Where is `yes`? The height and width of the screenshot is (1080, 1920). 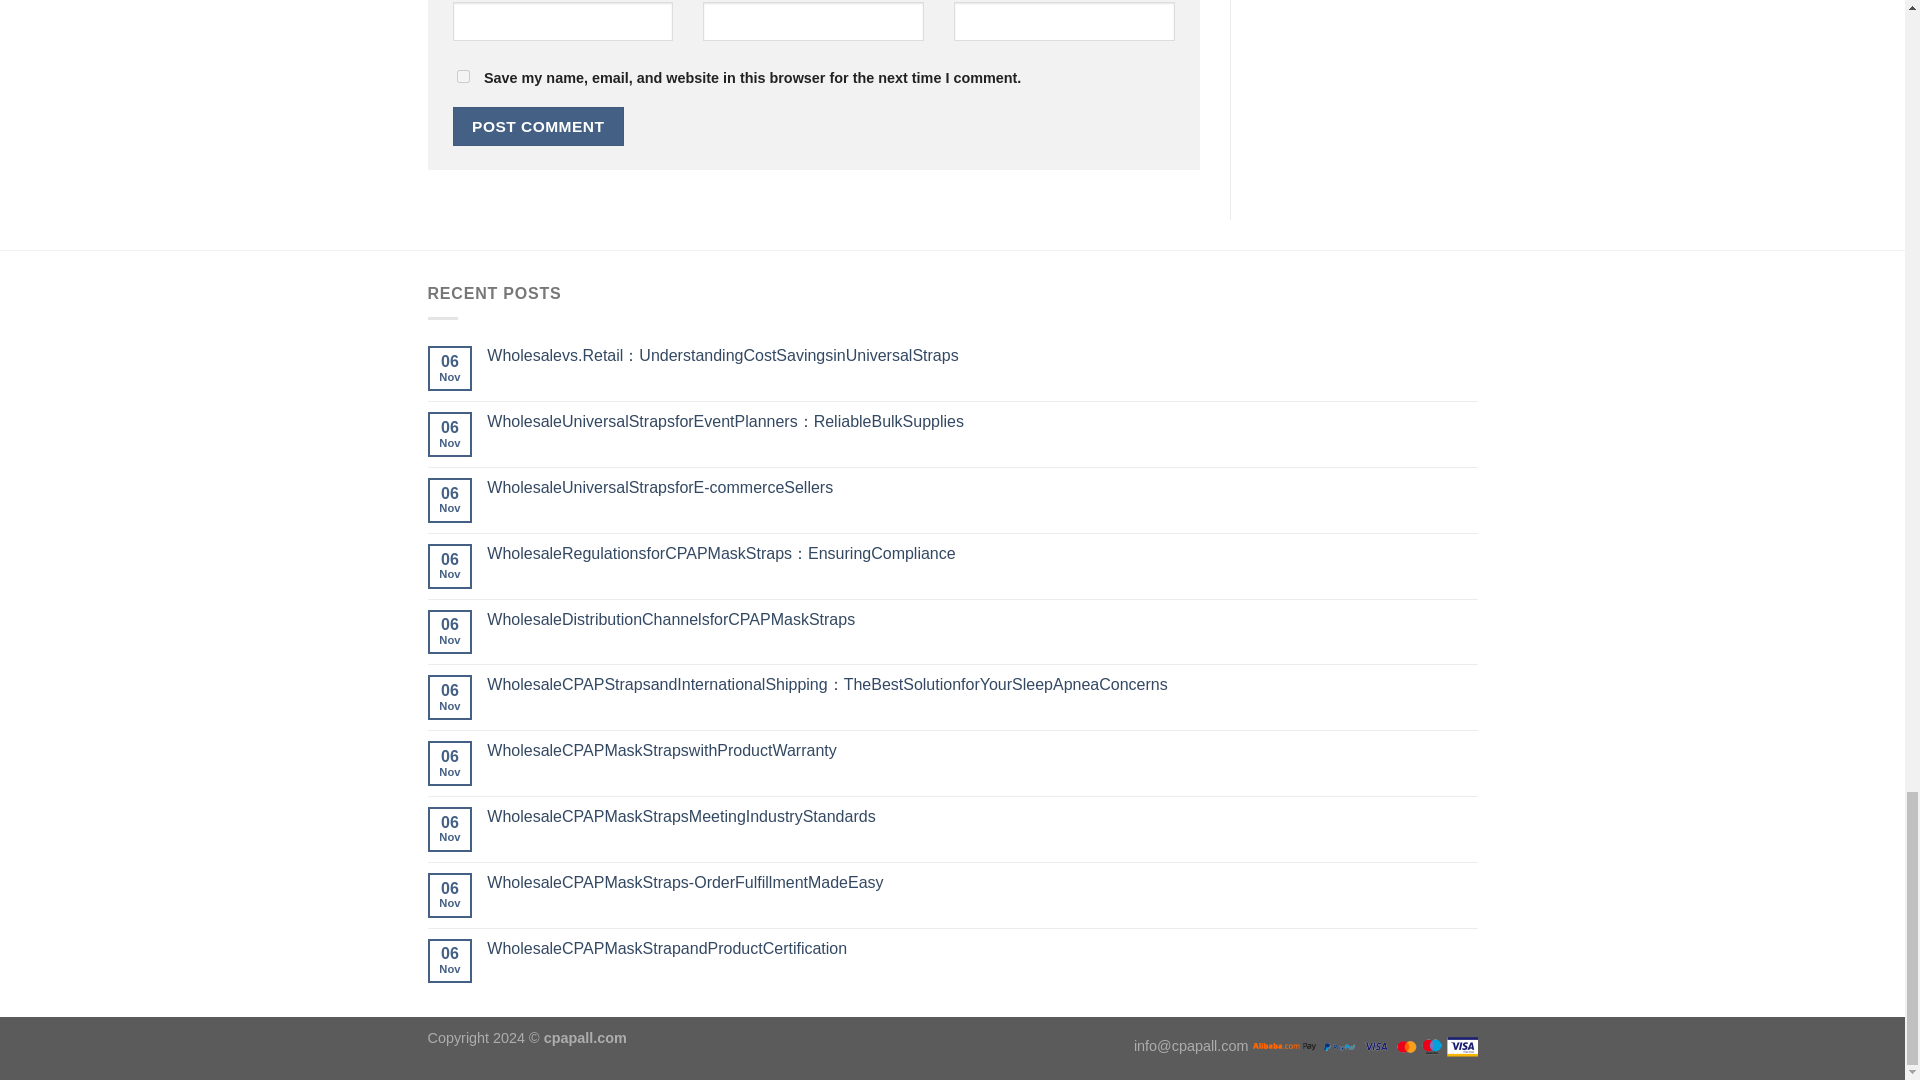 yes is located at coordinates (462, 76).